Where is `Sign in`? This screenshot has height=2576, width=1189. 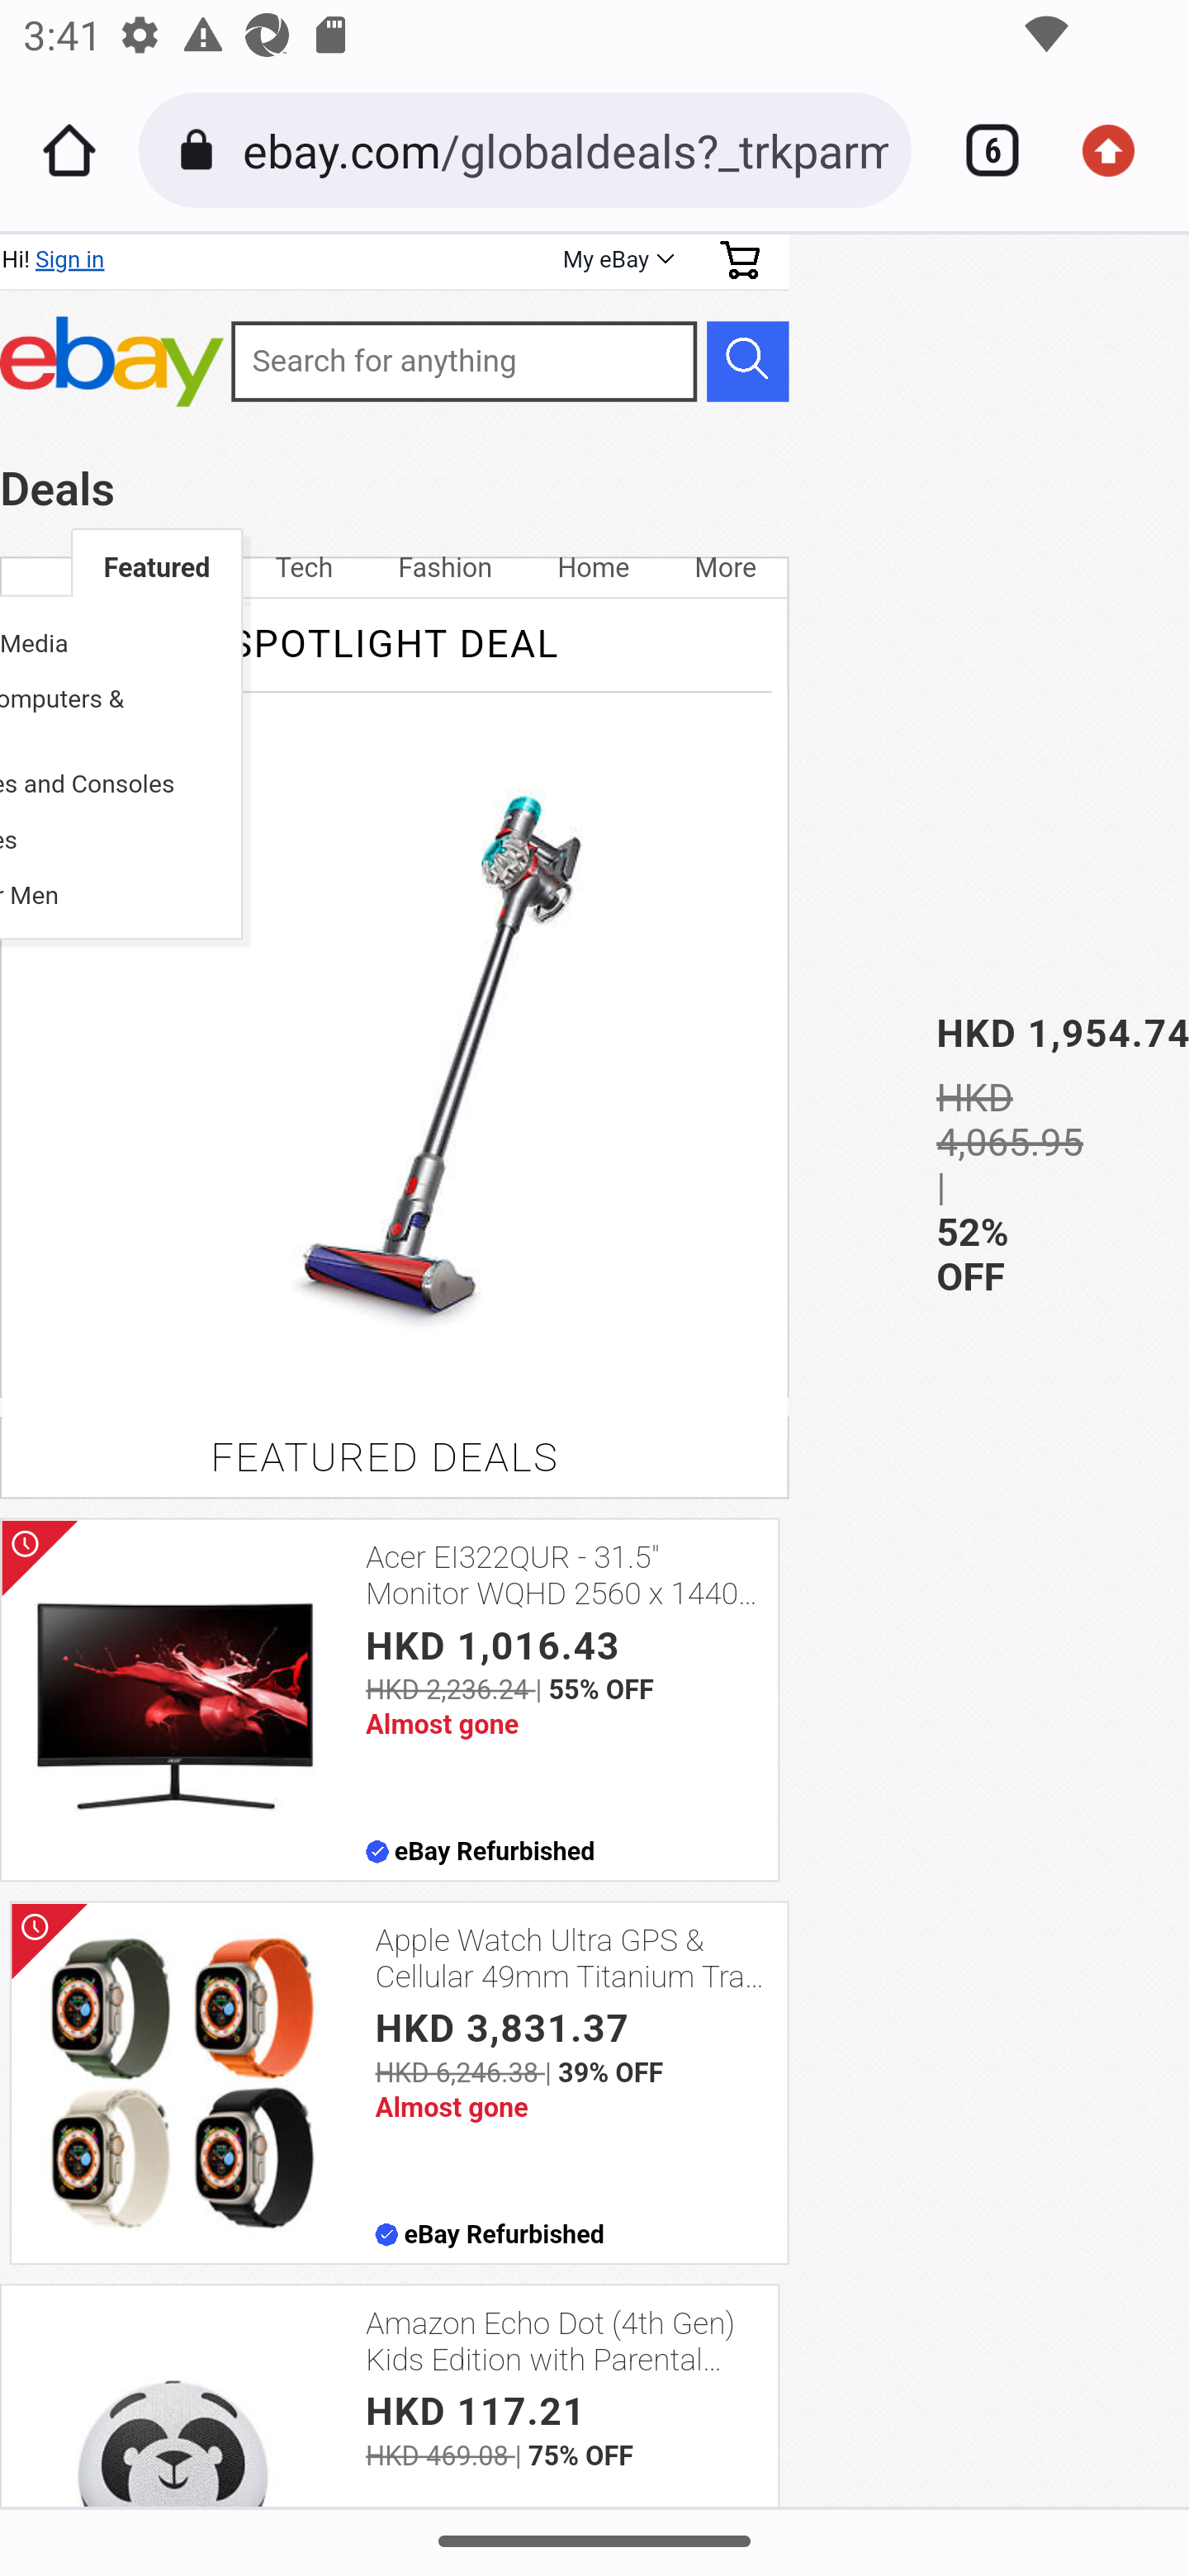 Sign in is located at coordinates (69, 259).